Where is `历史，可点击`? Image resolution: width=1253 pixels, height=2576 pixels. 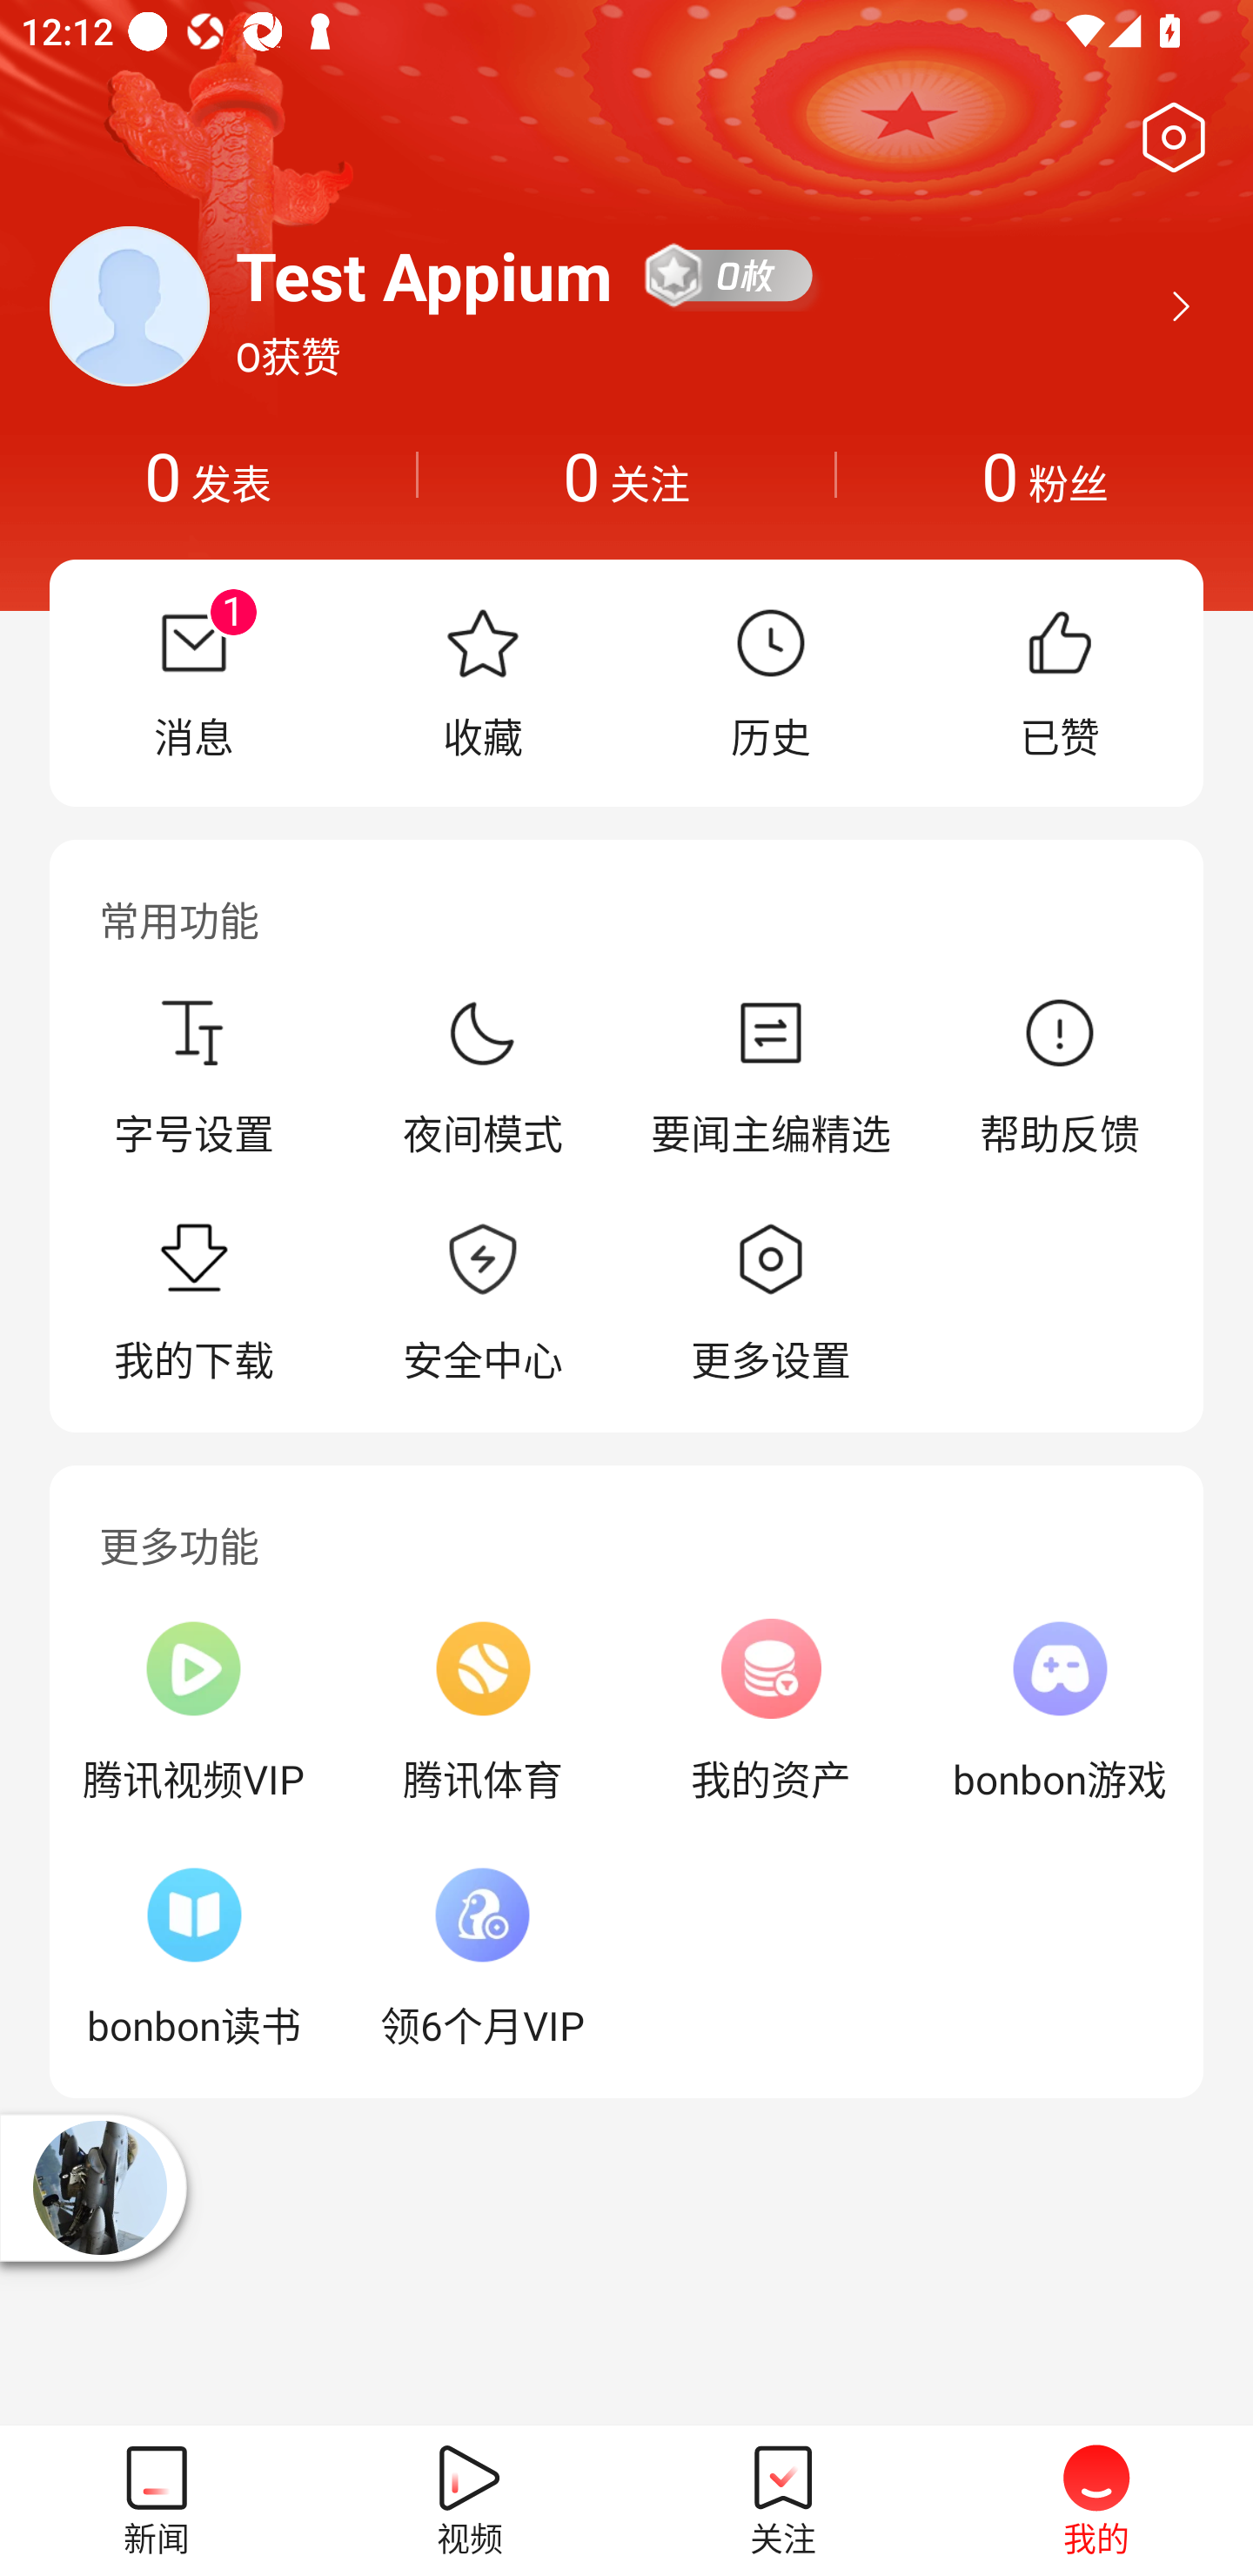
历史，可点击 is located at coordinates (771, 682).